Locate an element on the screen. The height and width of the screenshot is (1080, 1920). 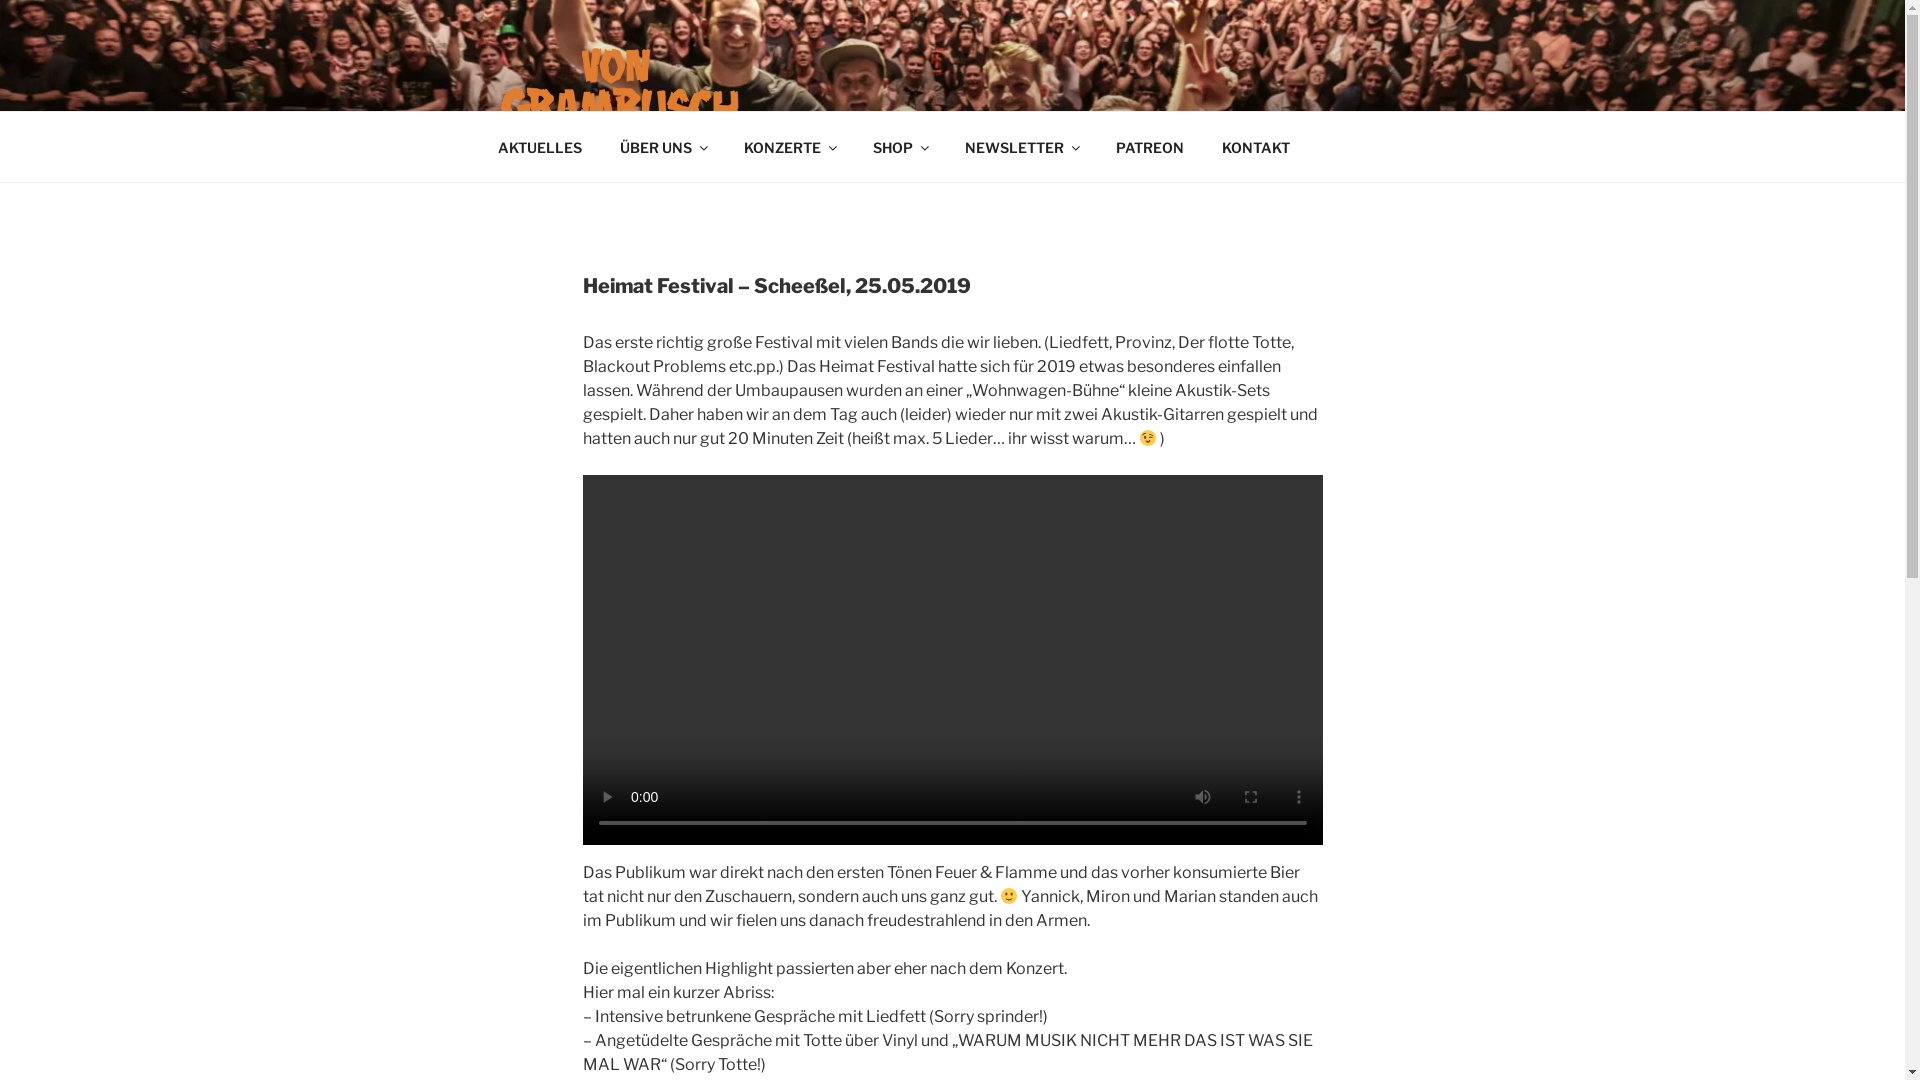
NEWSLETTER is located at coordinates (1022, 146).